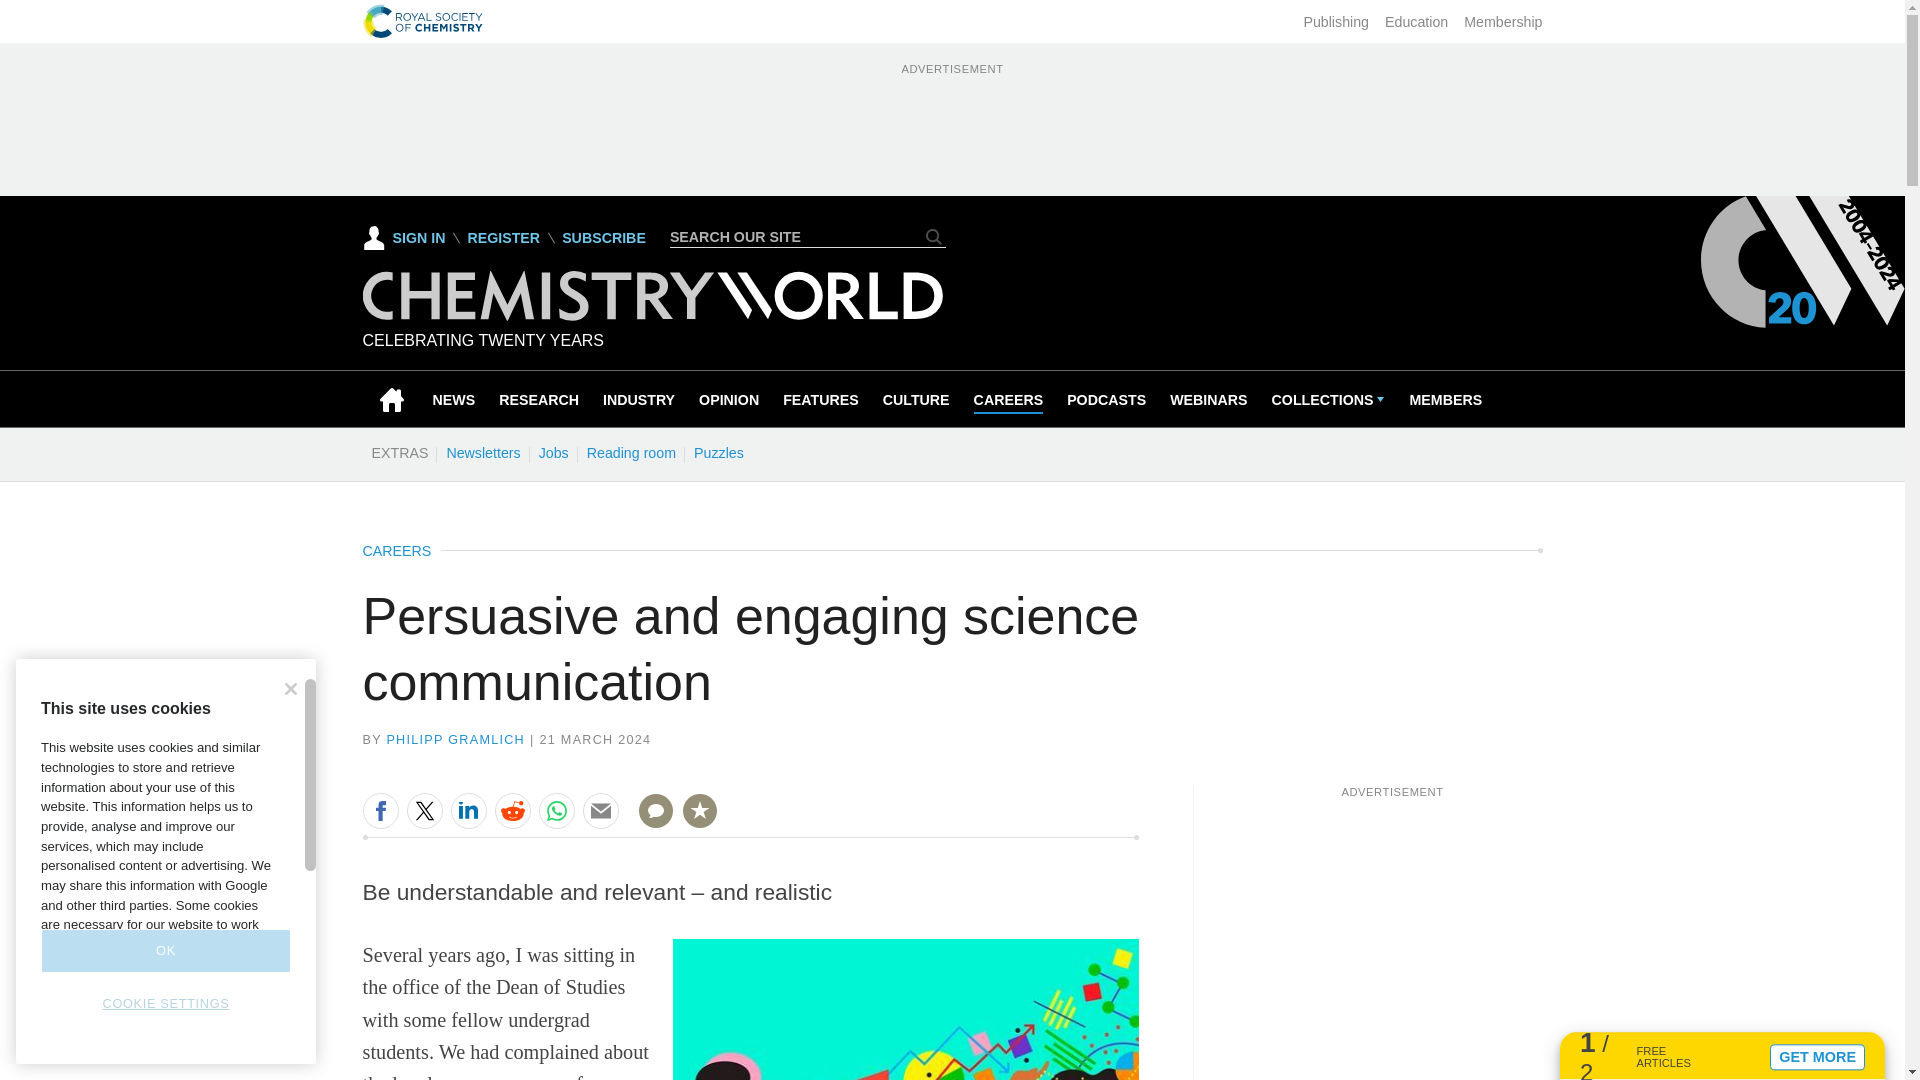 This screenshot has width=1920, height=1080. Describe the element at coordinates (556, 810) in the screenshot. I see `Share this on WhatsApp` at that location.